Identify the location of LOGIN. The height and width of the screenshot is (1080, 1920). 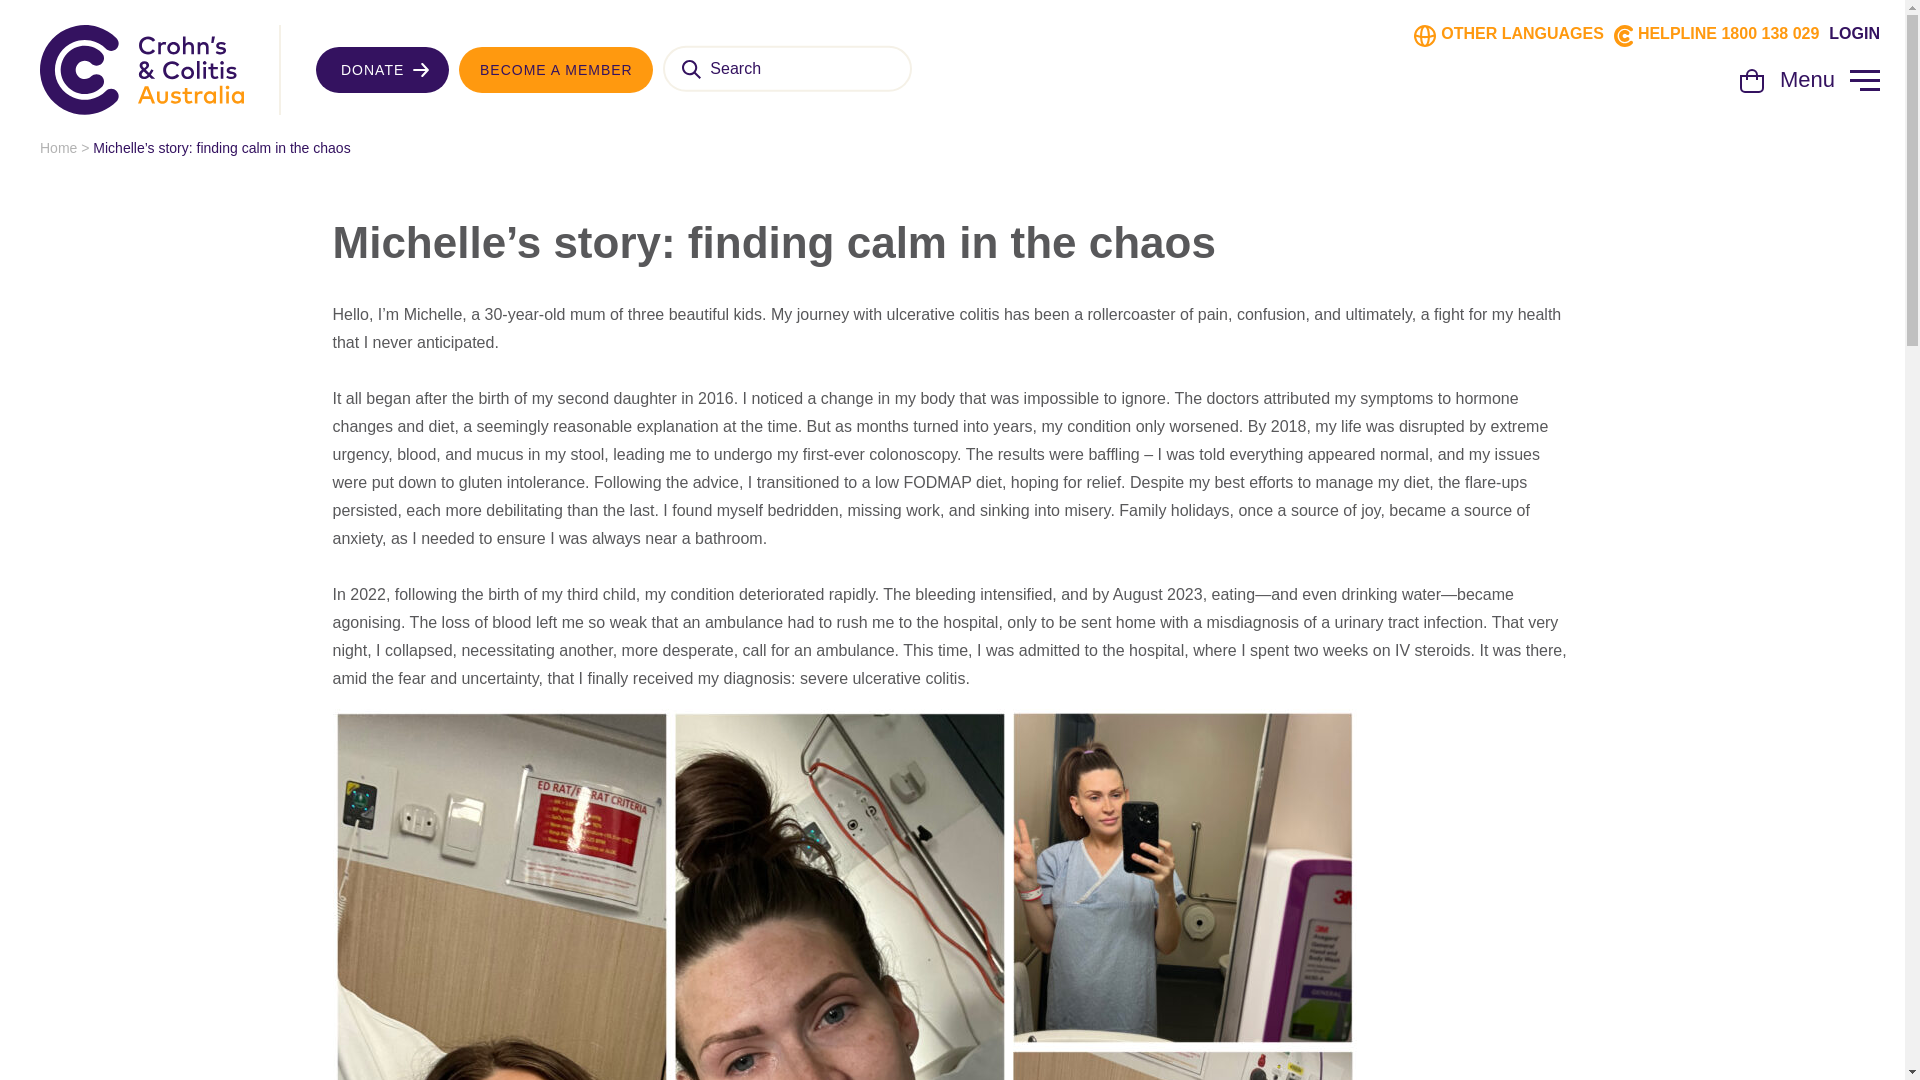
(1854, 44).